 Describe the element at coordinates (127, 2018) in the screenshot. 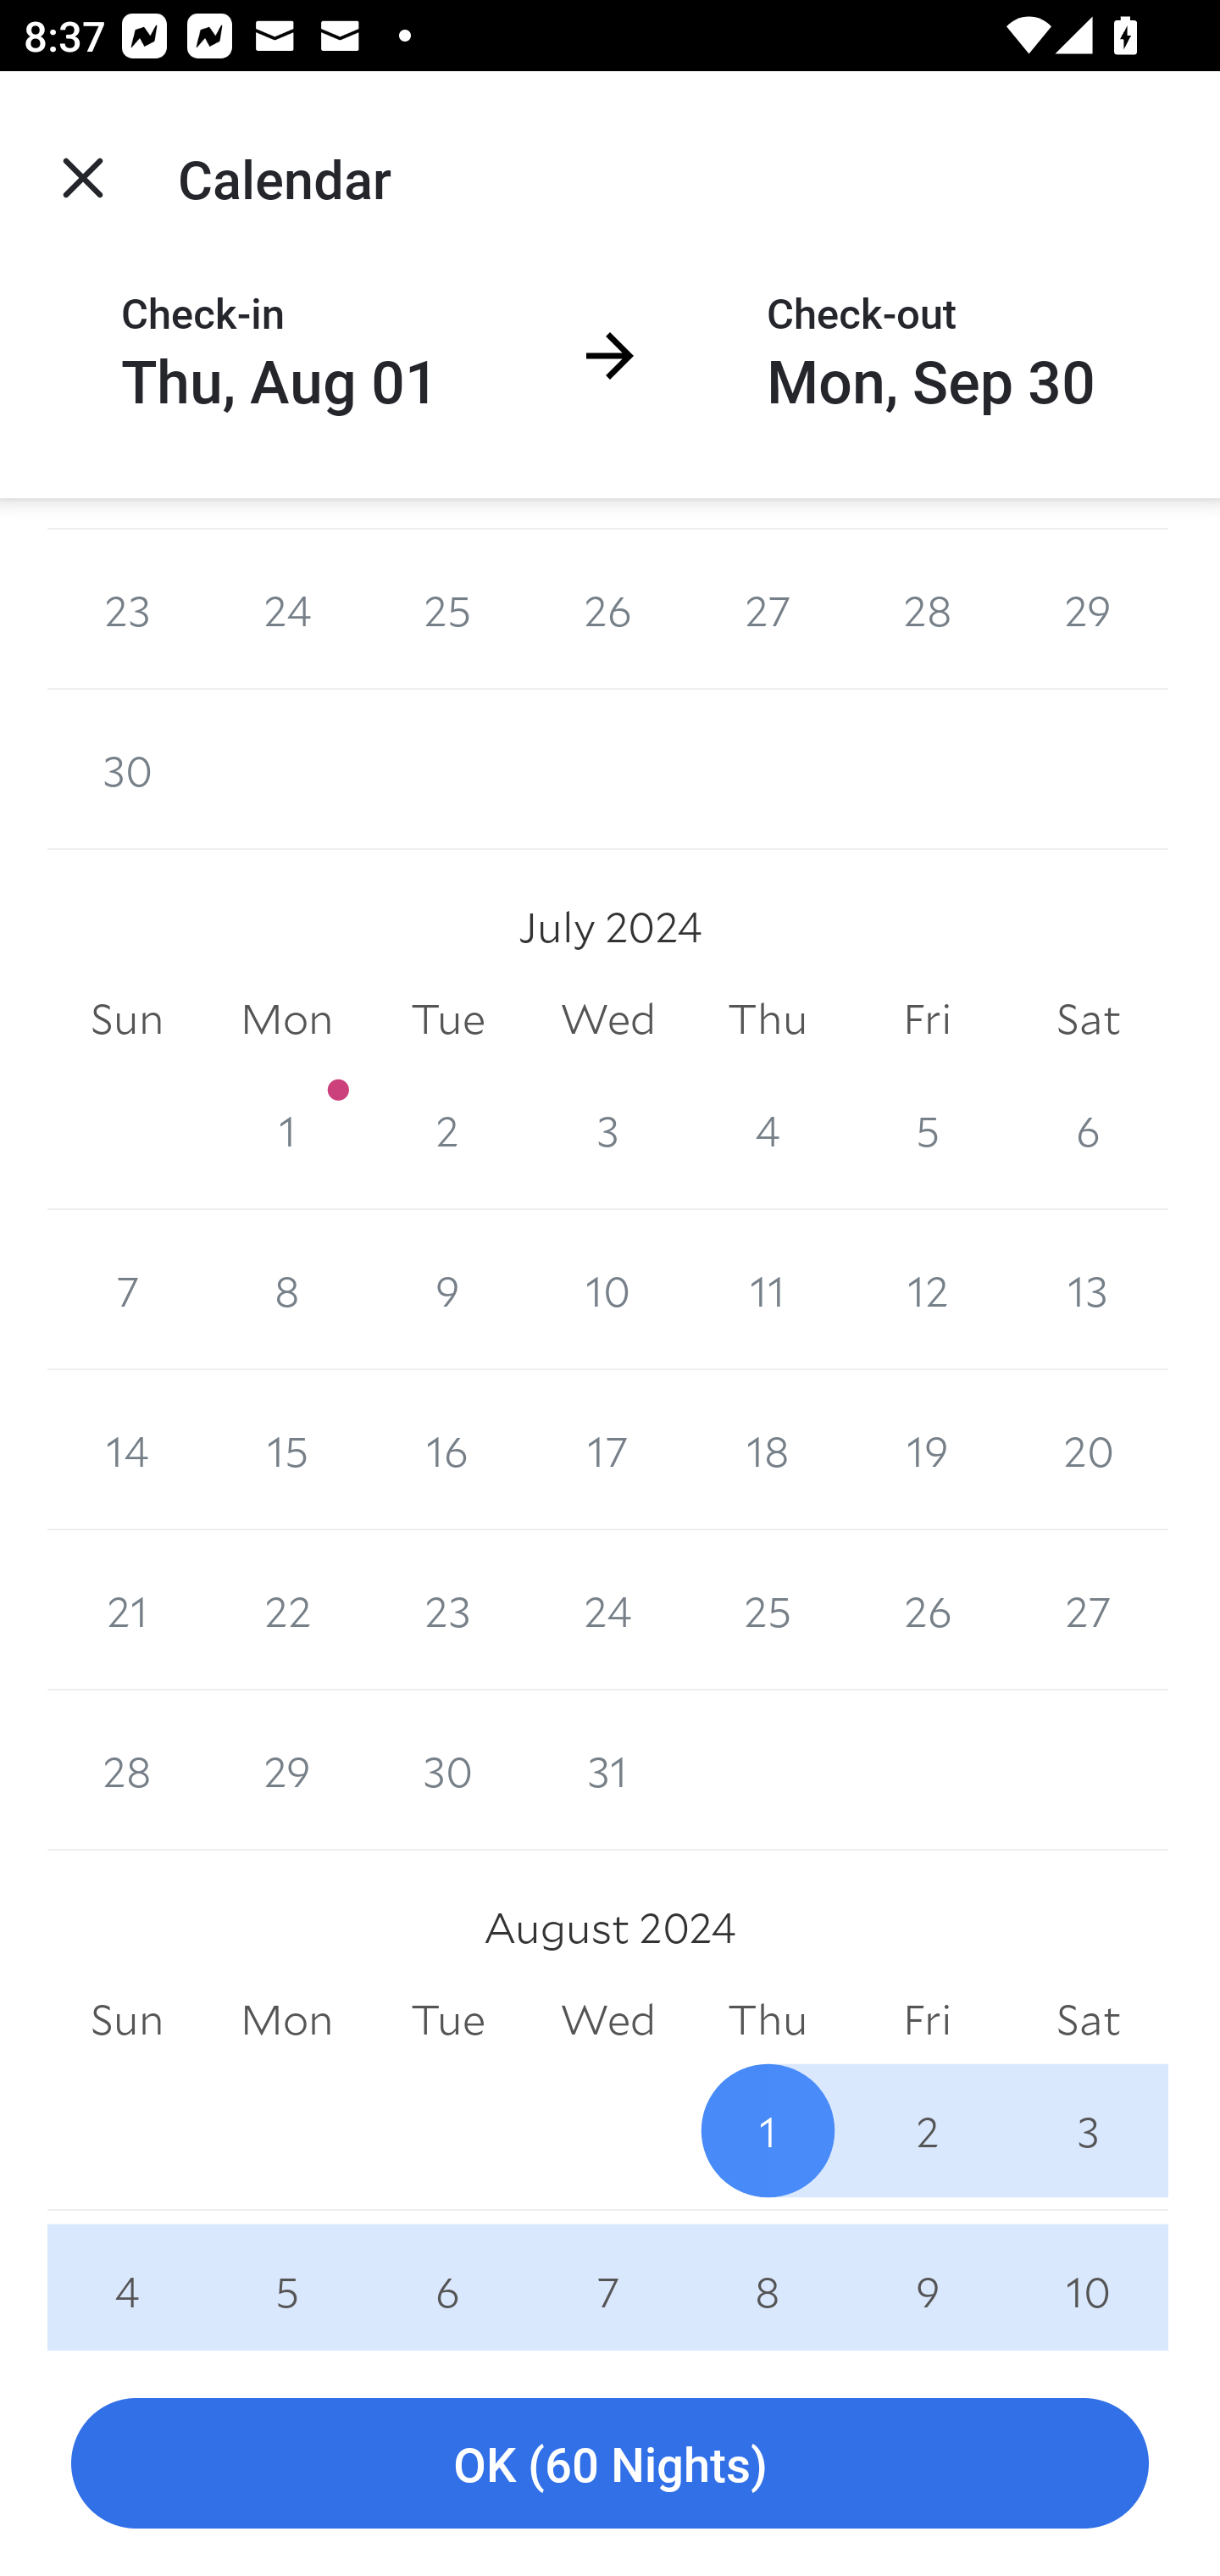

I see `Sun` at that location.